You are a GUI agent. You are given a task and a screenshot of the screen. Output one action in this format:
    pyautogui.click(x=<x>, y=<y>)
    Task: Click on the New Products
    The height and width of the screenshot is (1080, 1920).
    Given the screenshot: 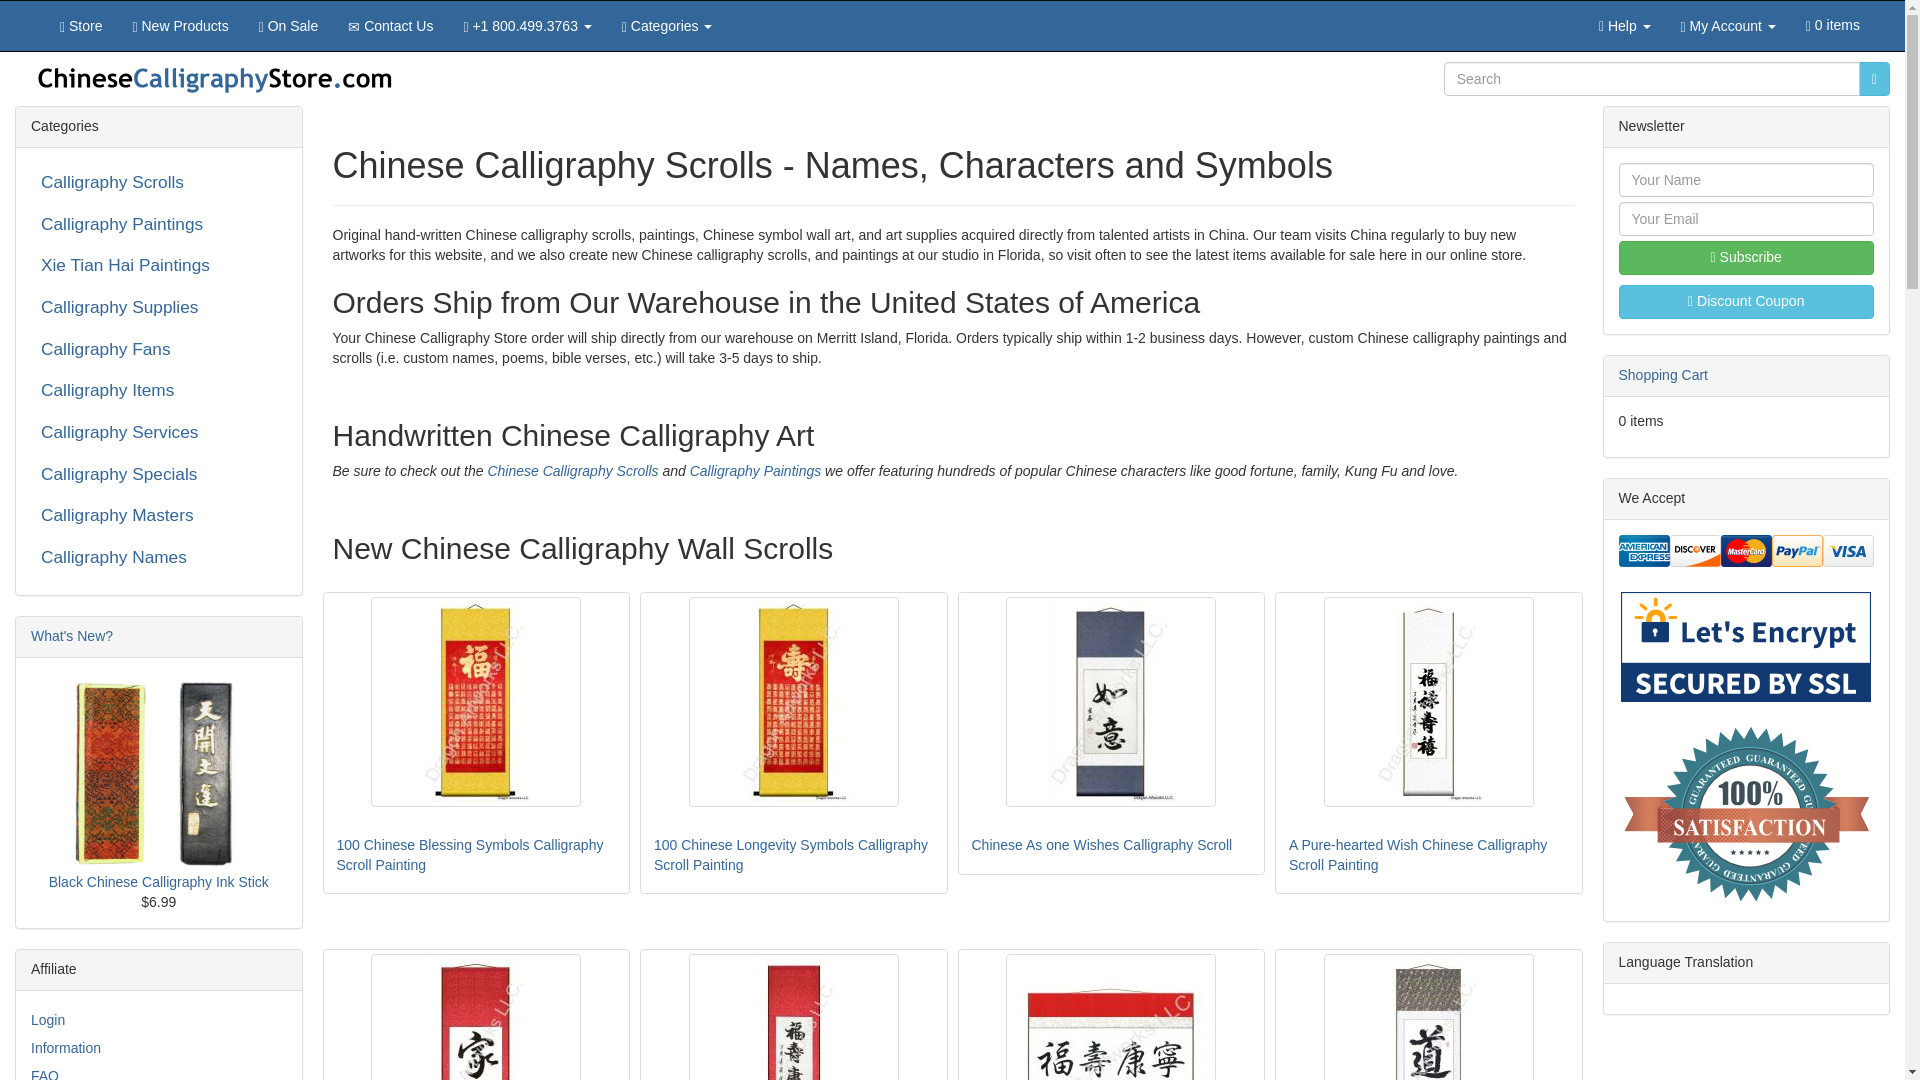 What is the action you would take?
    pyautogui.click(x=180, y=26)
    